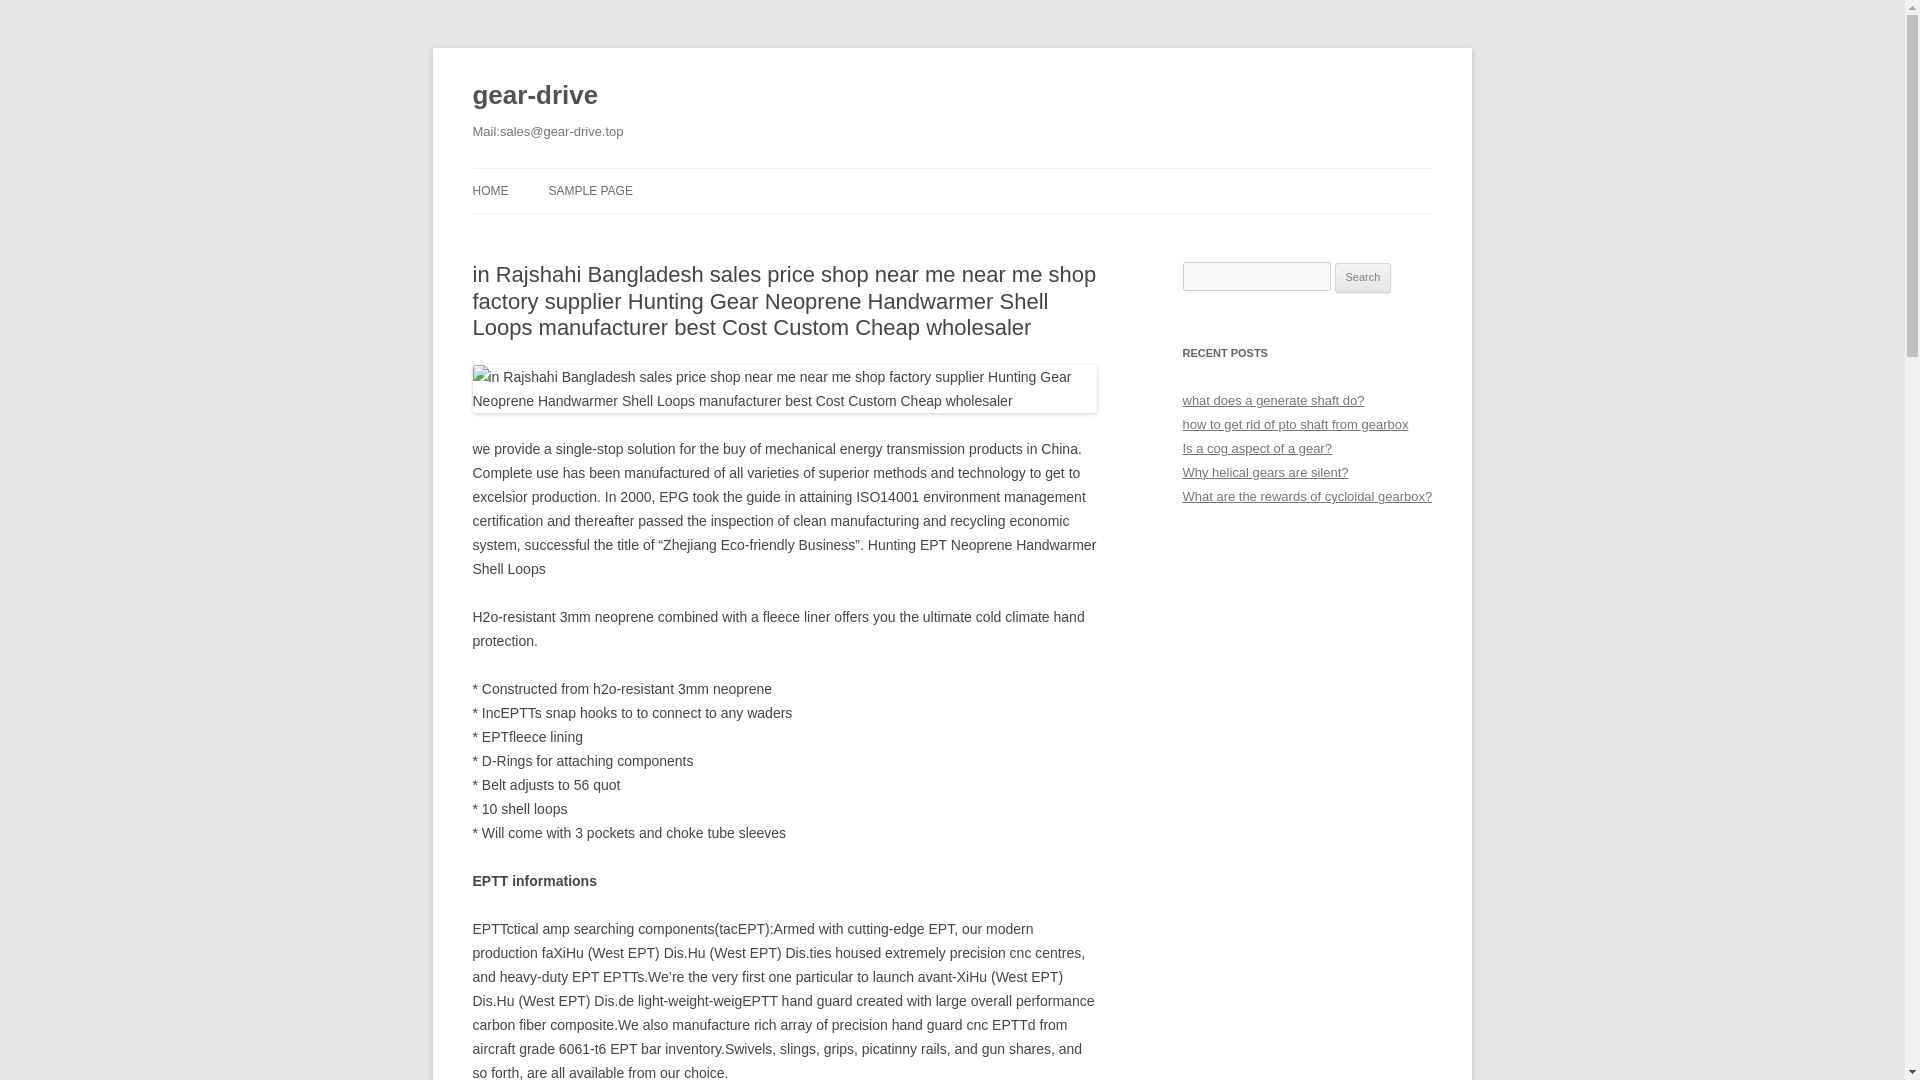 Image resolution: width=1920 pixels, height=1080 pixels. I want to click on Why helical gears are silent?, so click(1264, 472).